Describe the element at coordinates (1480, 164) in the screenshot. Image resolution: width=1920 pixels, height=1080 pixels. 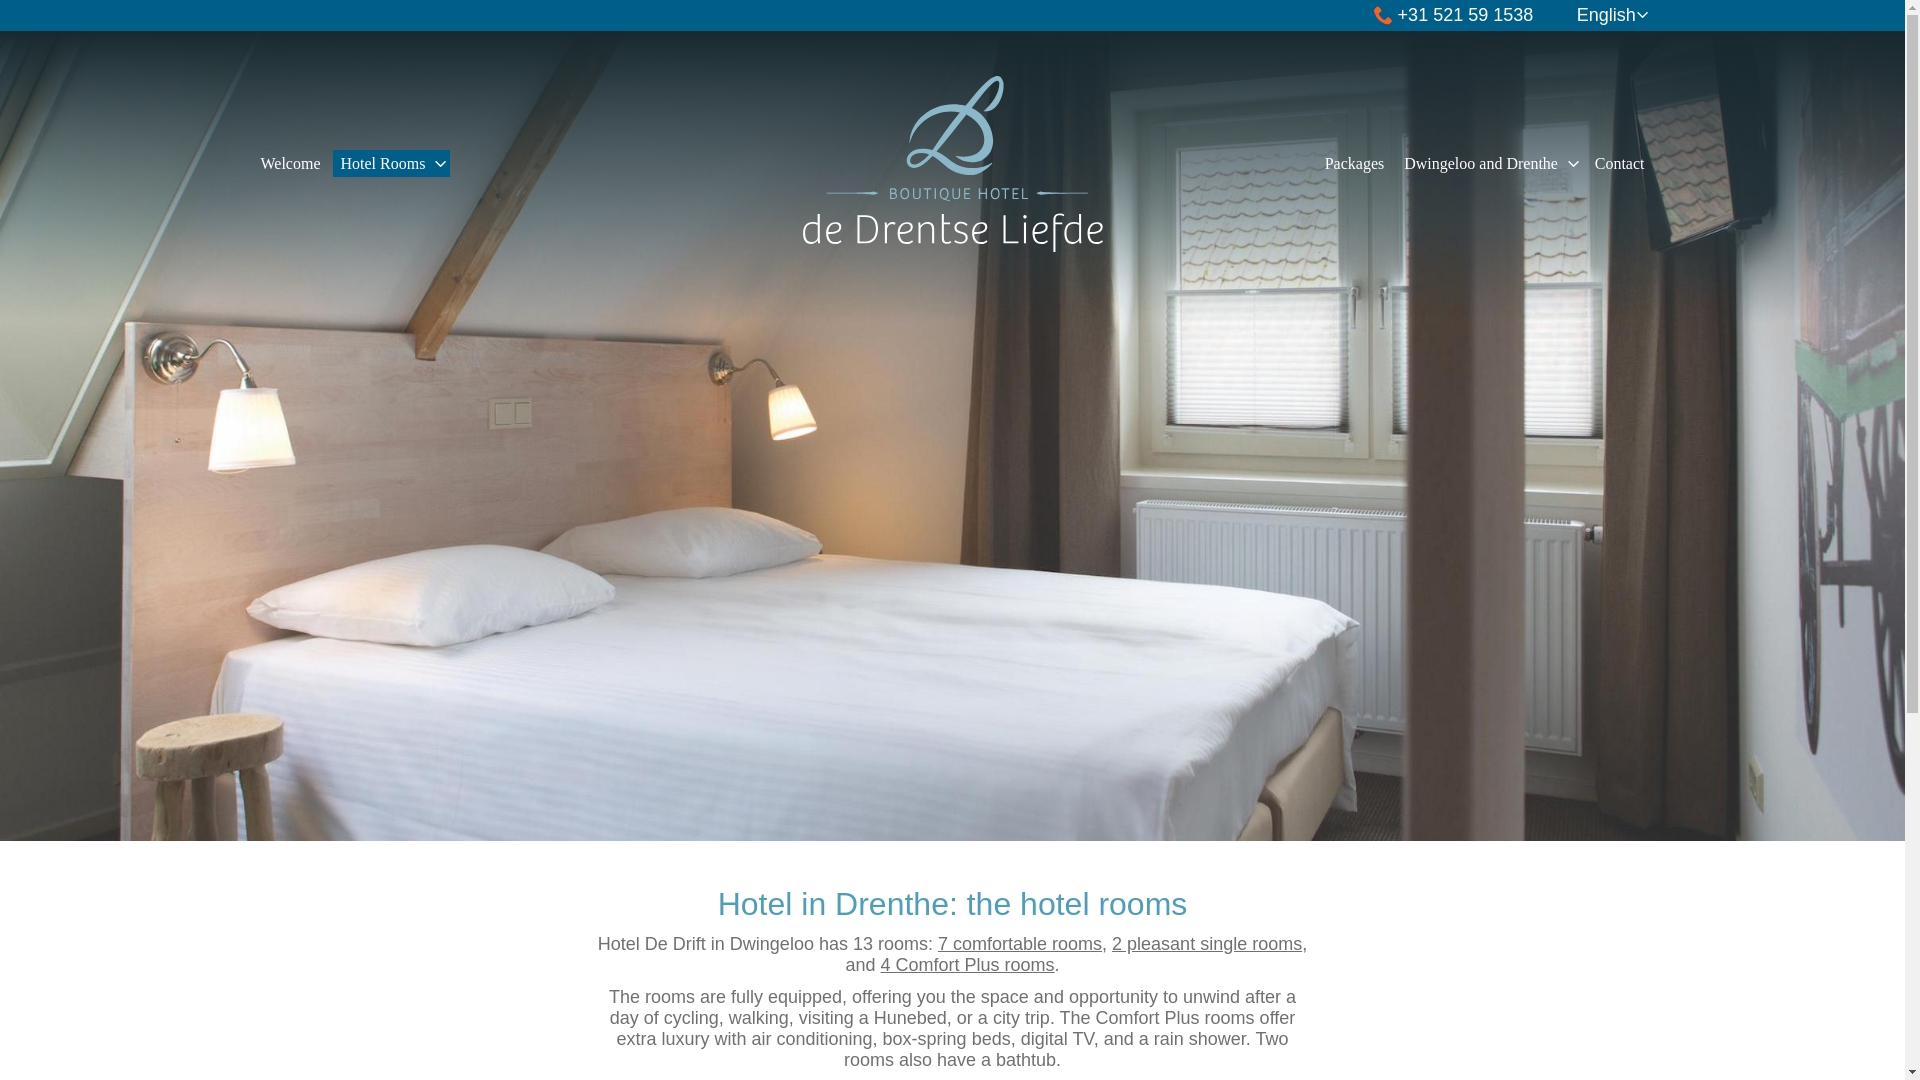
I see `Dwingeloo and Drenthe` at that location.